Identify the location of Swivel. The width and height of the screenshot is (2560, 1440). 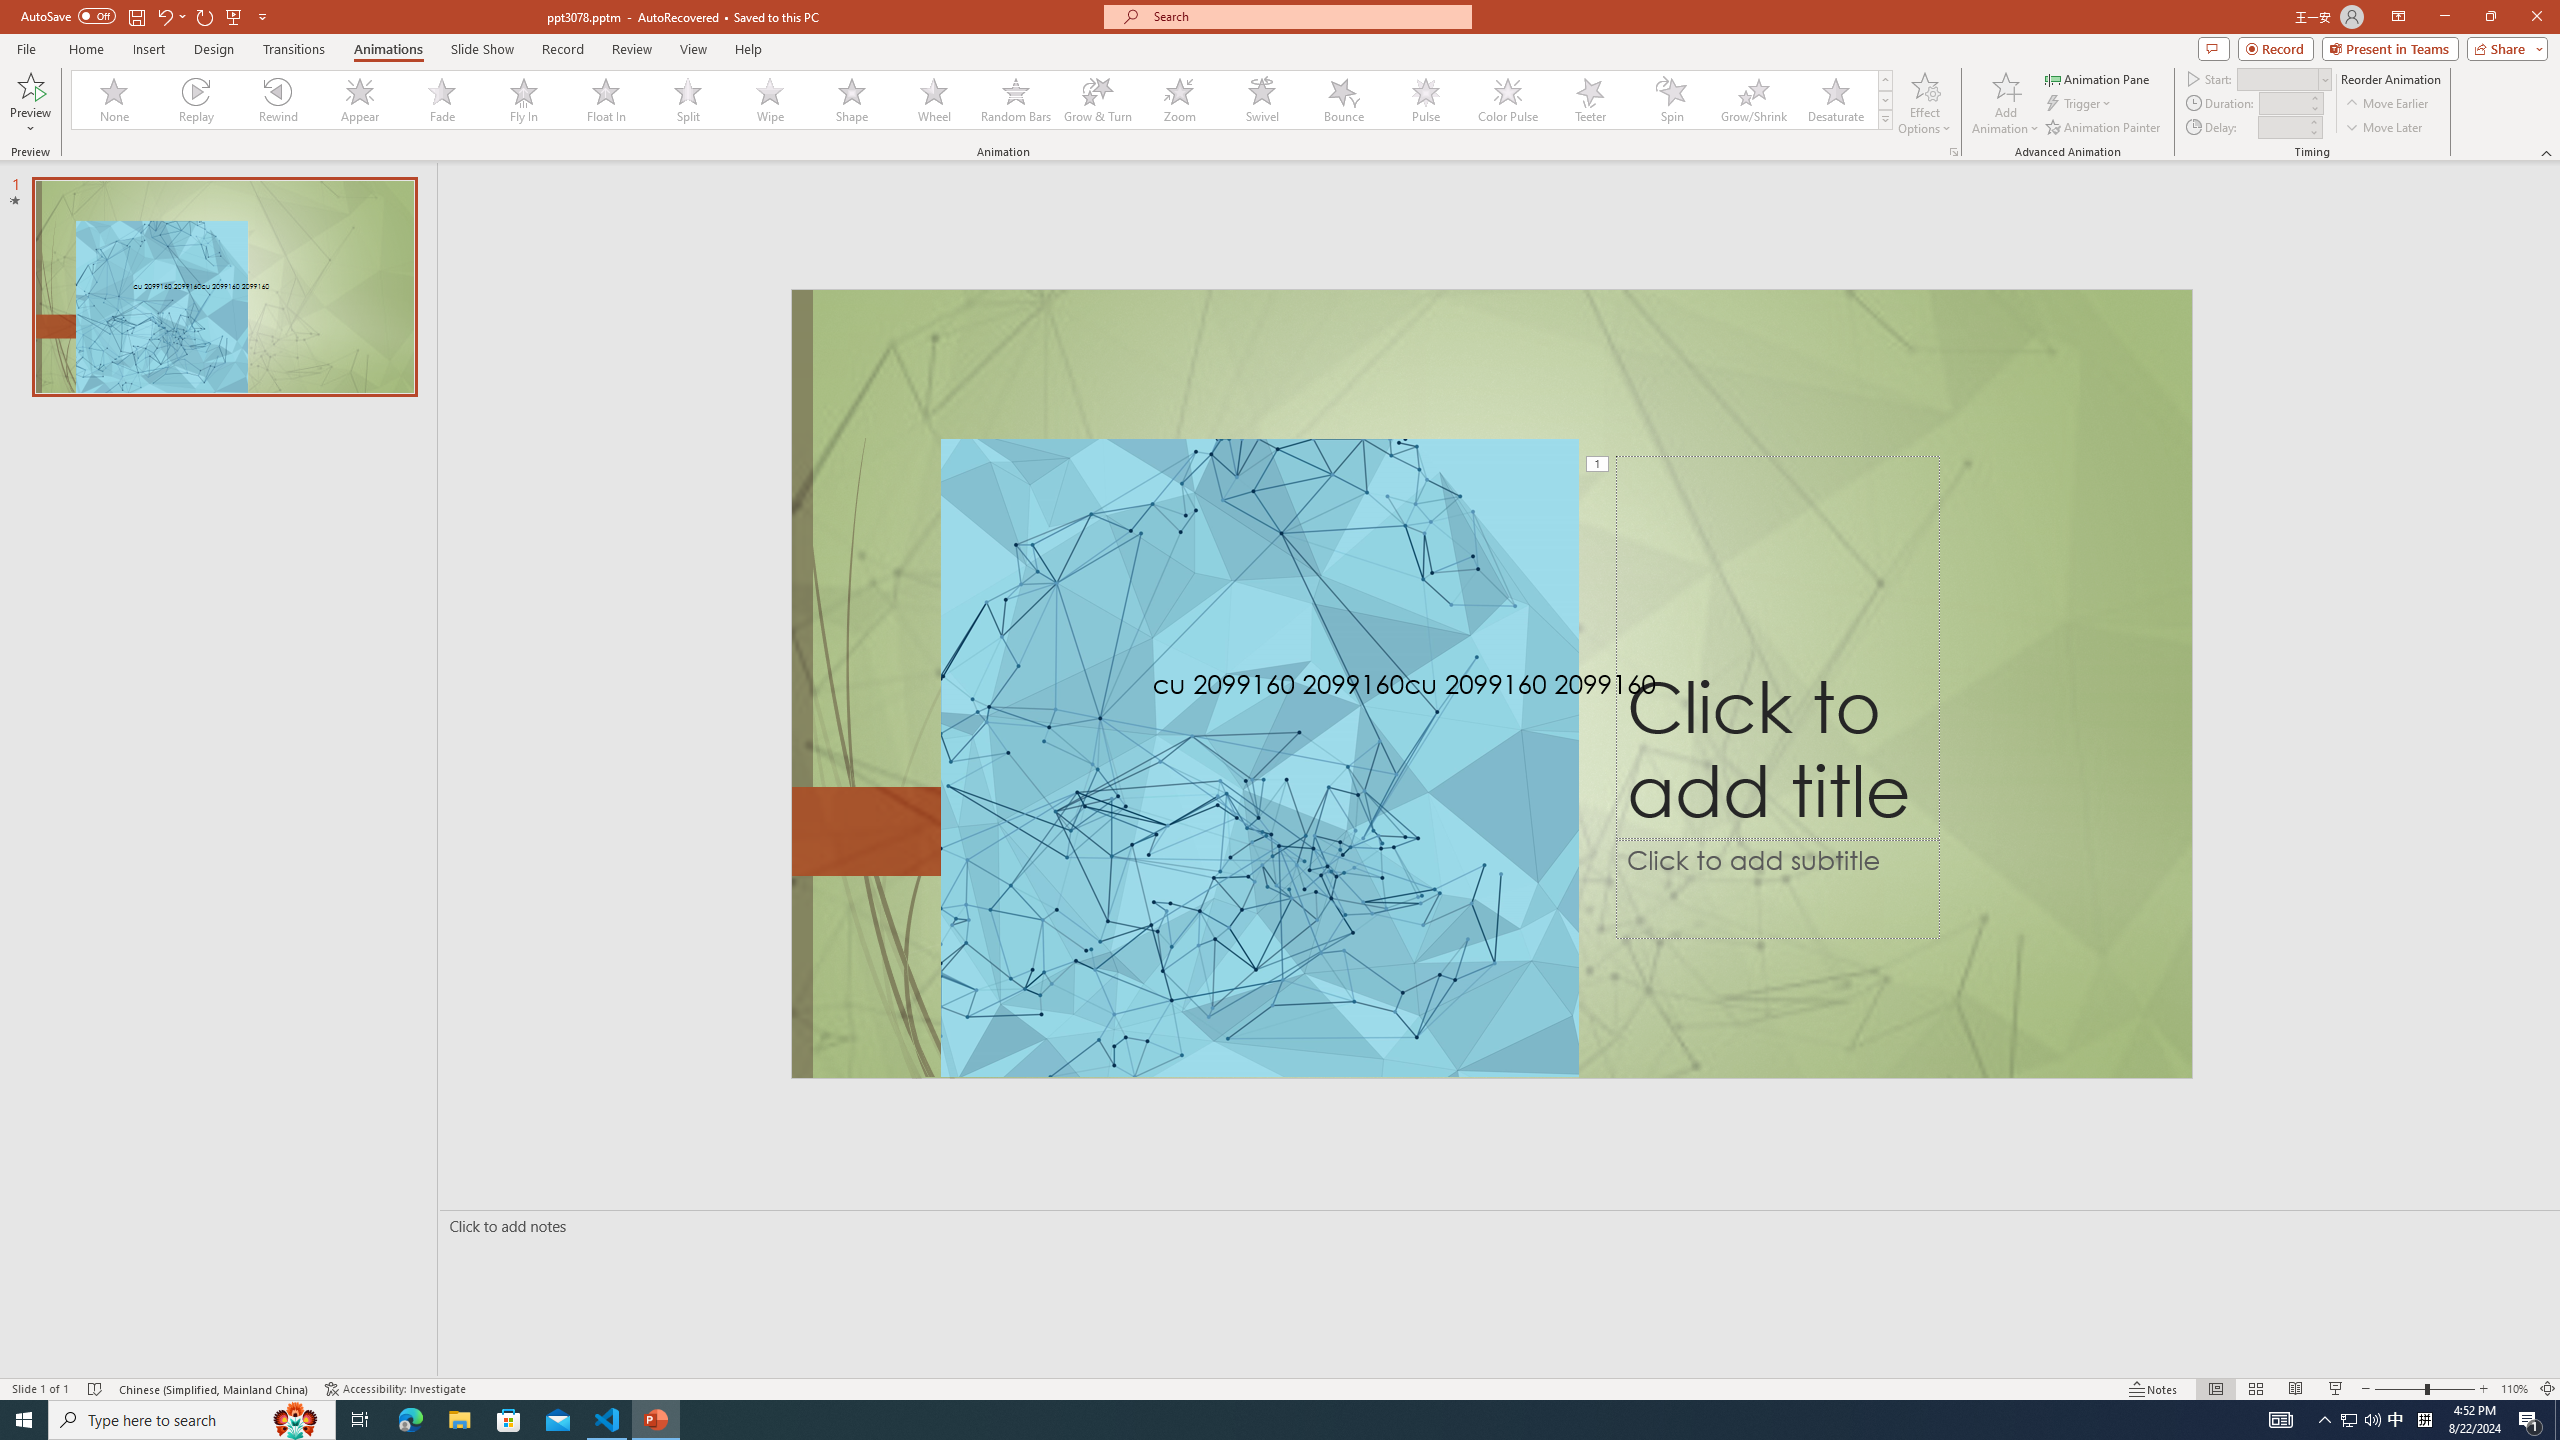
(1262, 100).